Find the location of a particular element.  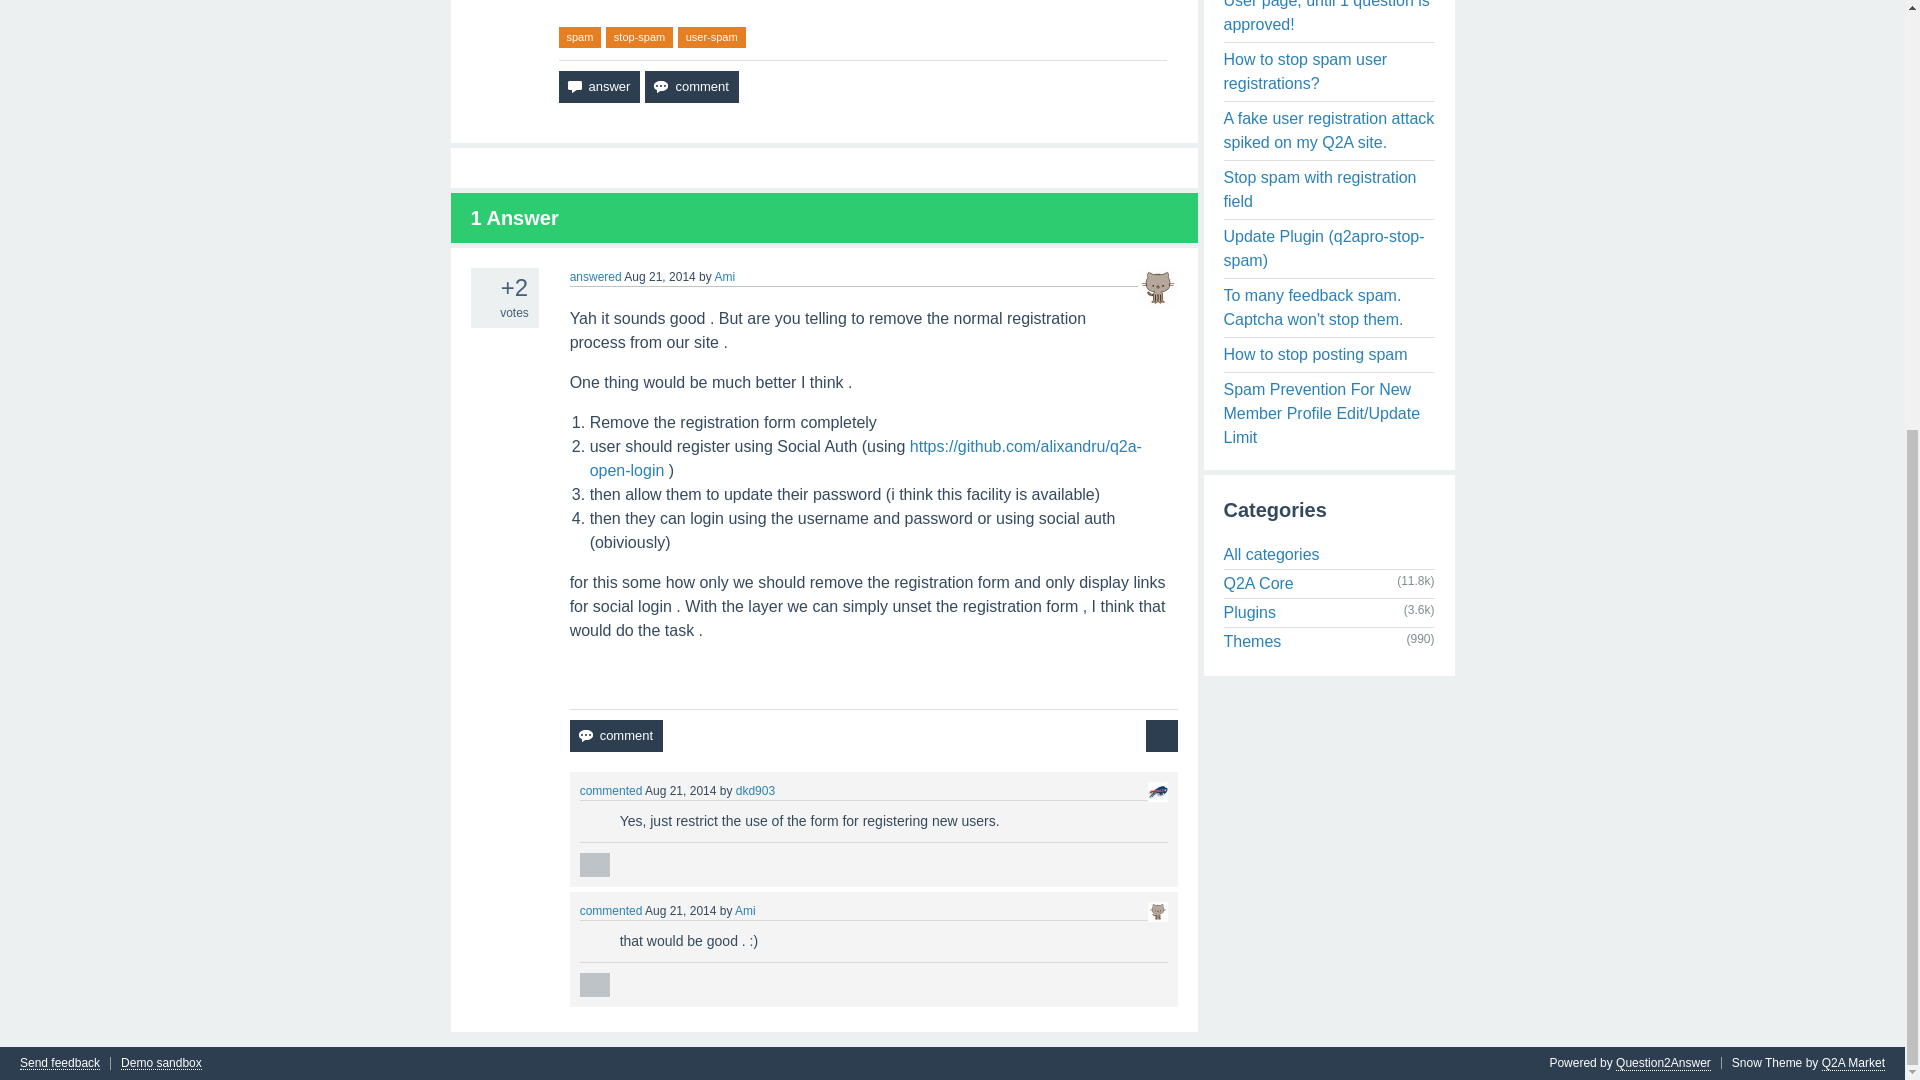

answered is located at coordinates (596, 277).